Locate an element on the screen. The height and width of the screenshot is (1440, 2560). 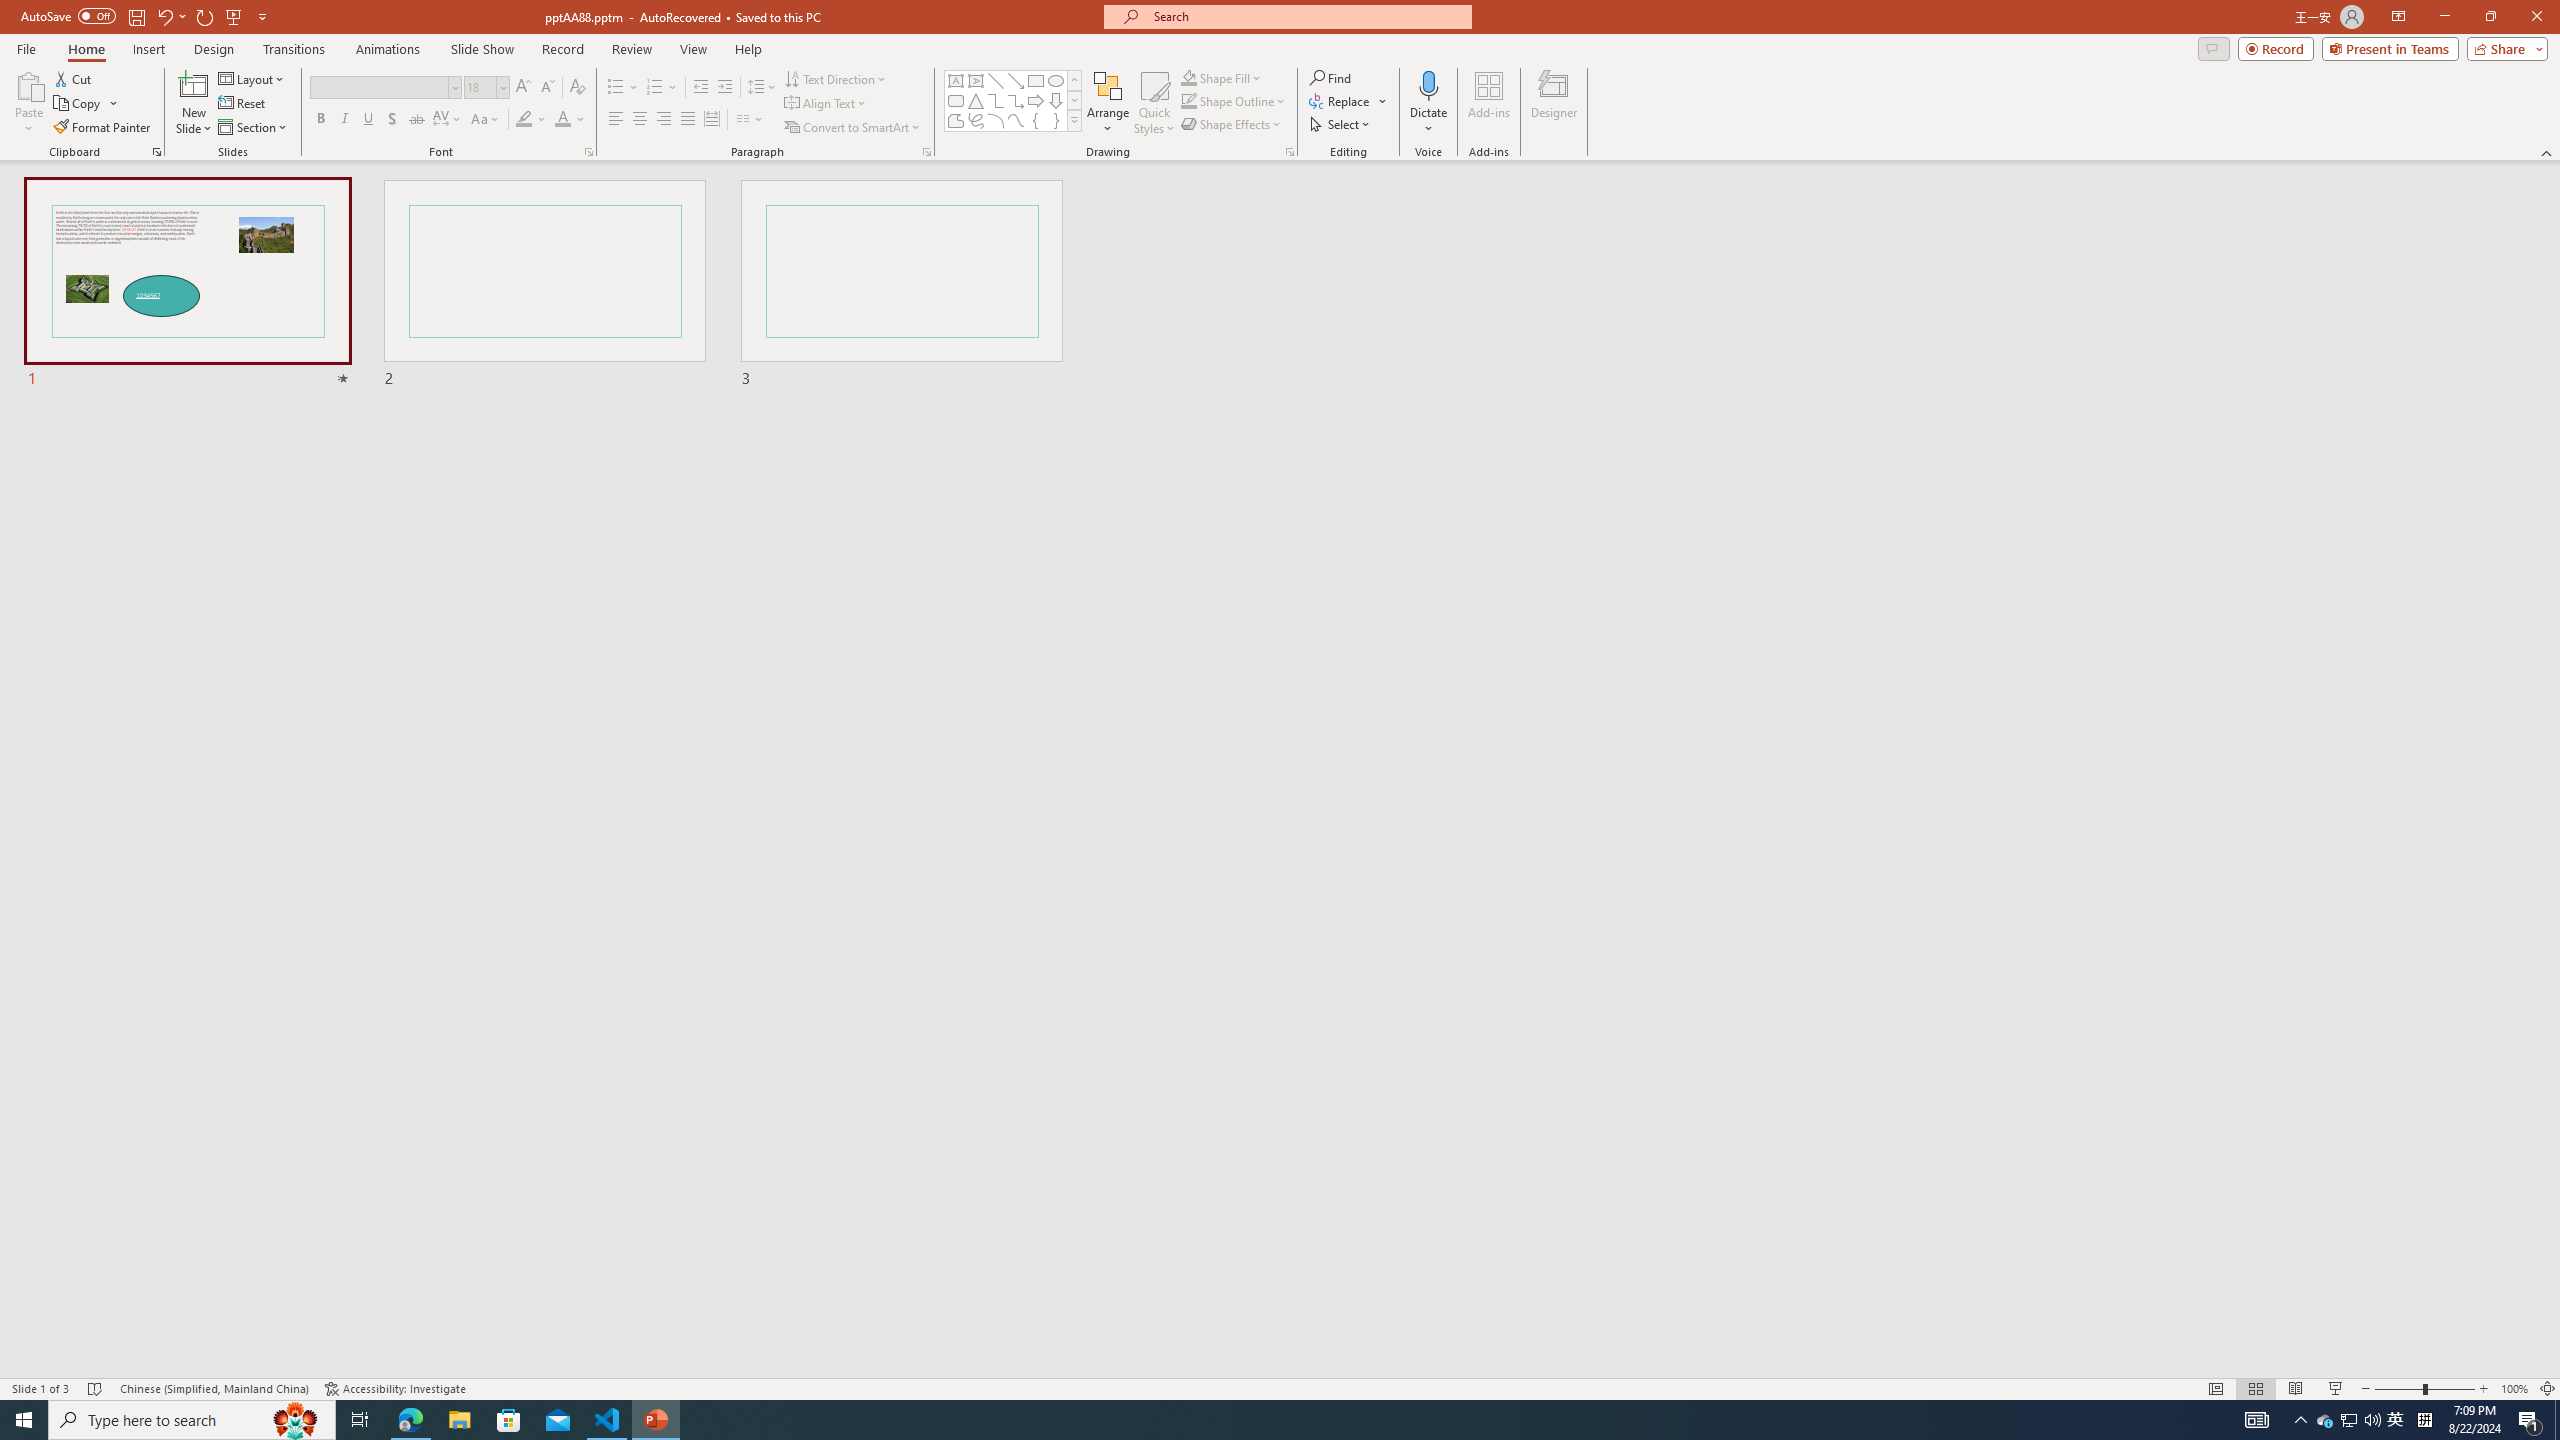
Arrange is located at coordinates (1108, 103).